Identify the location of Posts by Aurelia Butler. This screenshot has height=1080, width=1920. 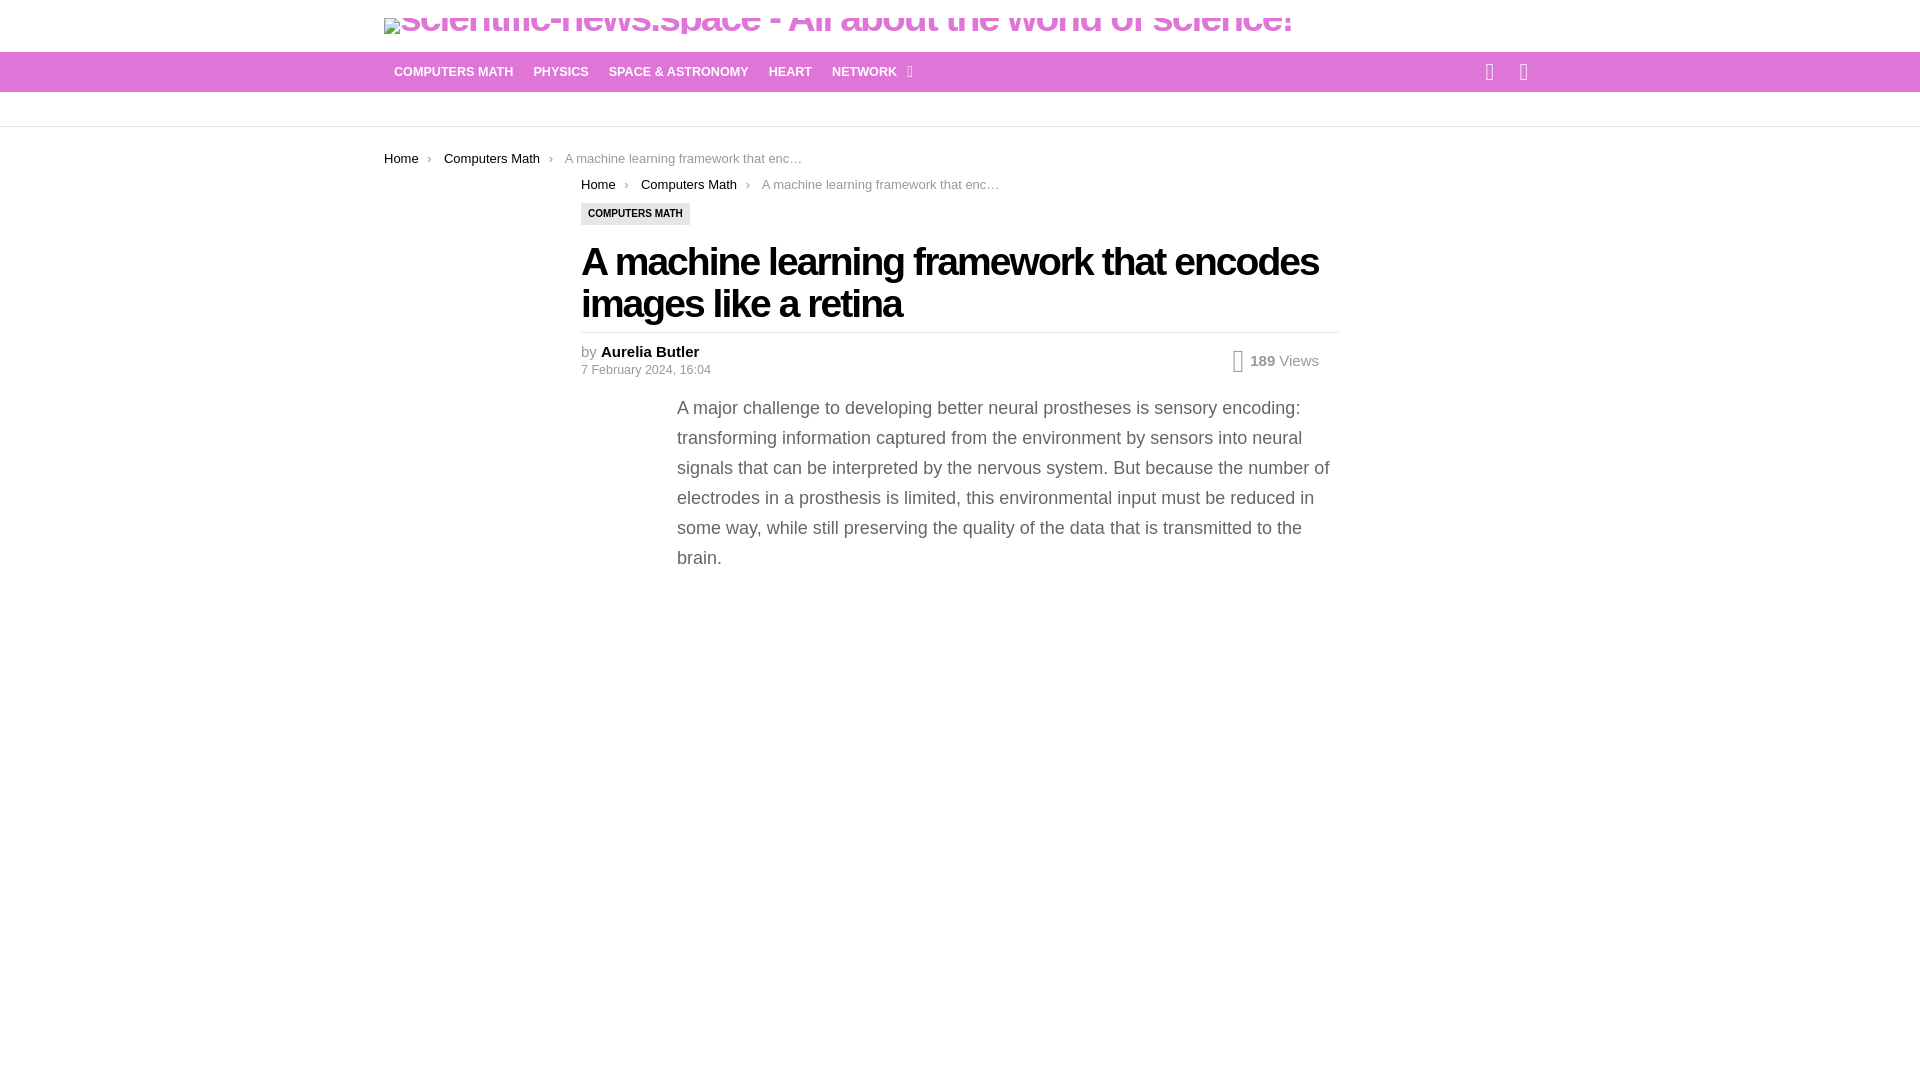
(649, 351).